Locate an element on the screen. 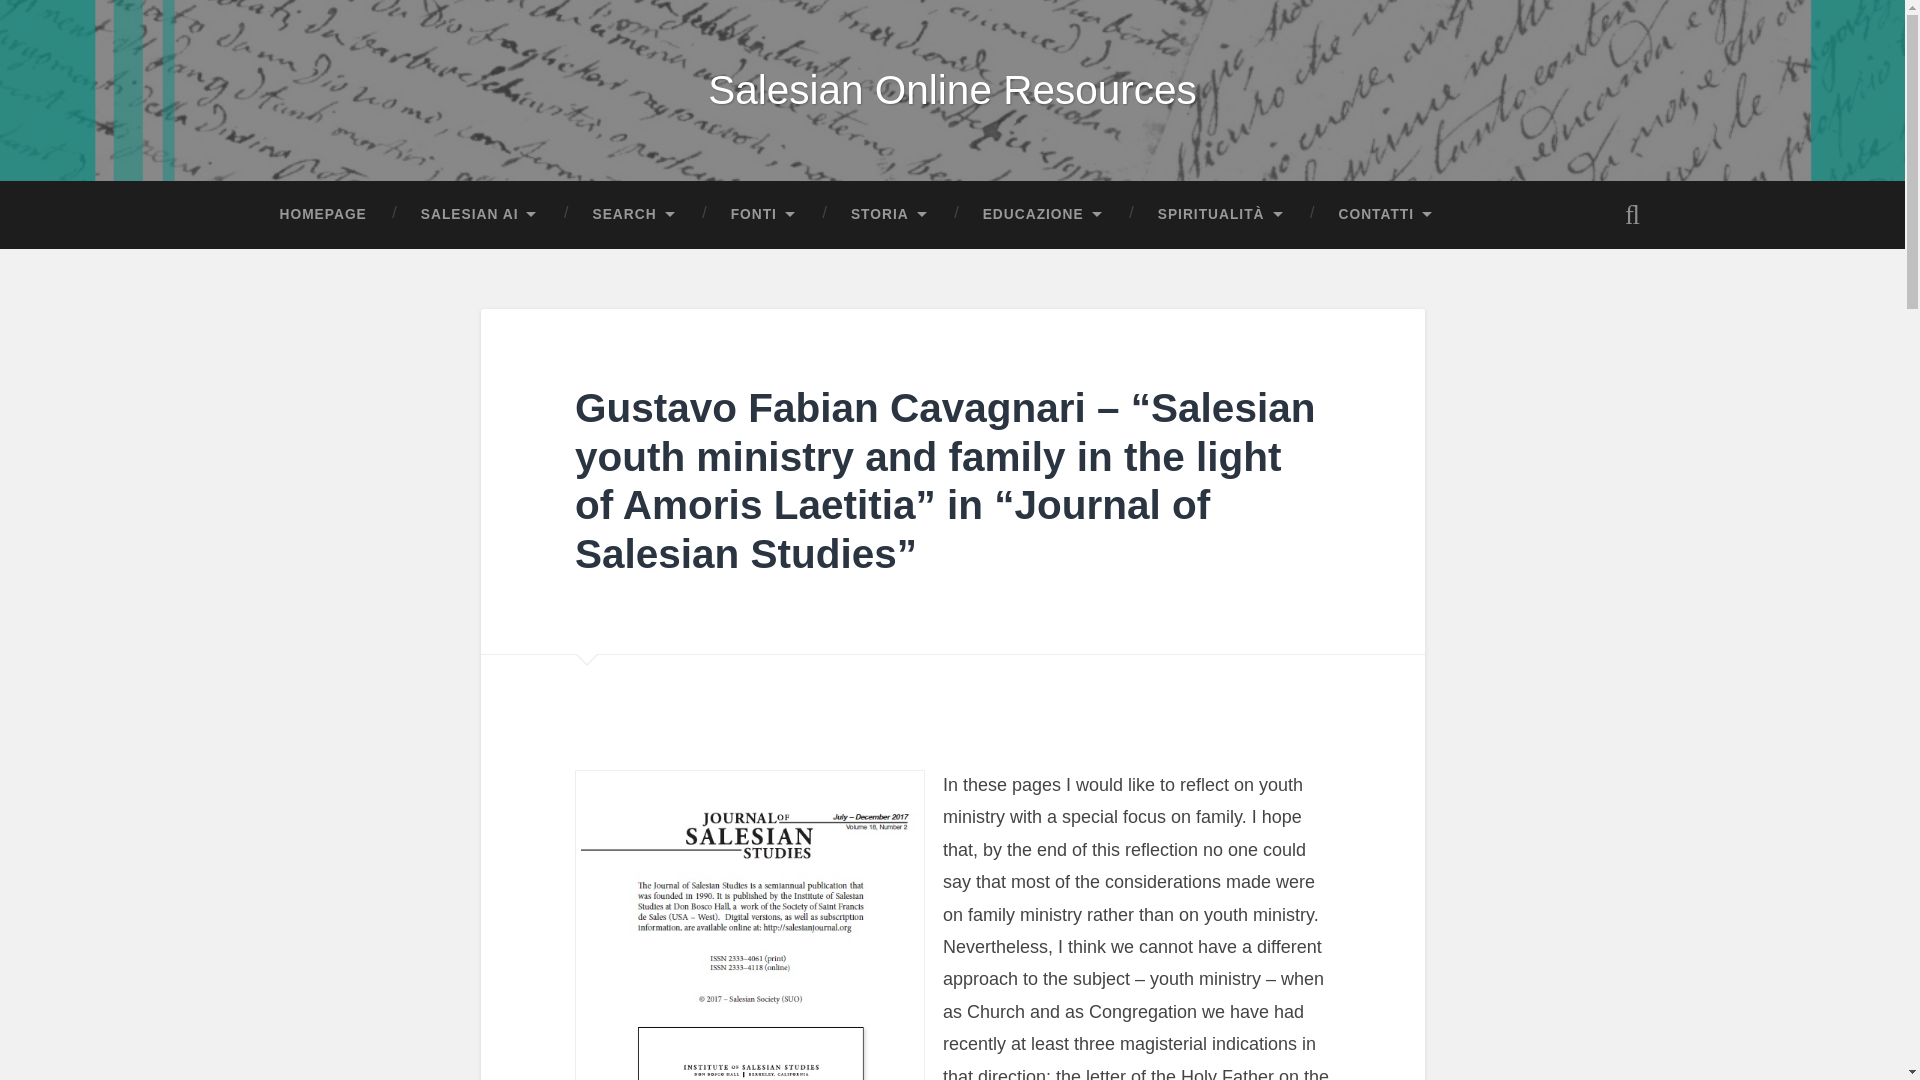 This screenshot has height=1080, width=1920. EDUCAZIONE is located at coordinates (1043, 214).